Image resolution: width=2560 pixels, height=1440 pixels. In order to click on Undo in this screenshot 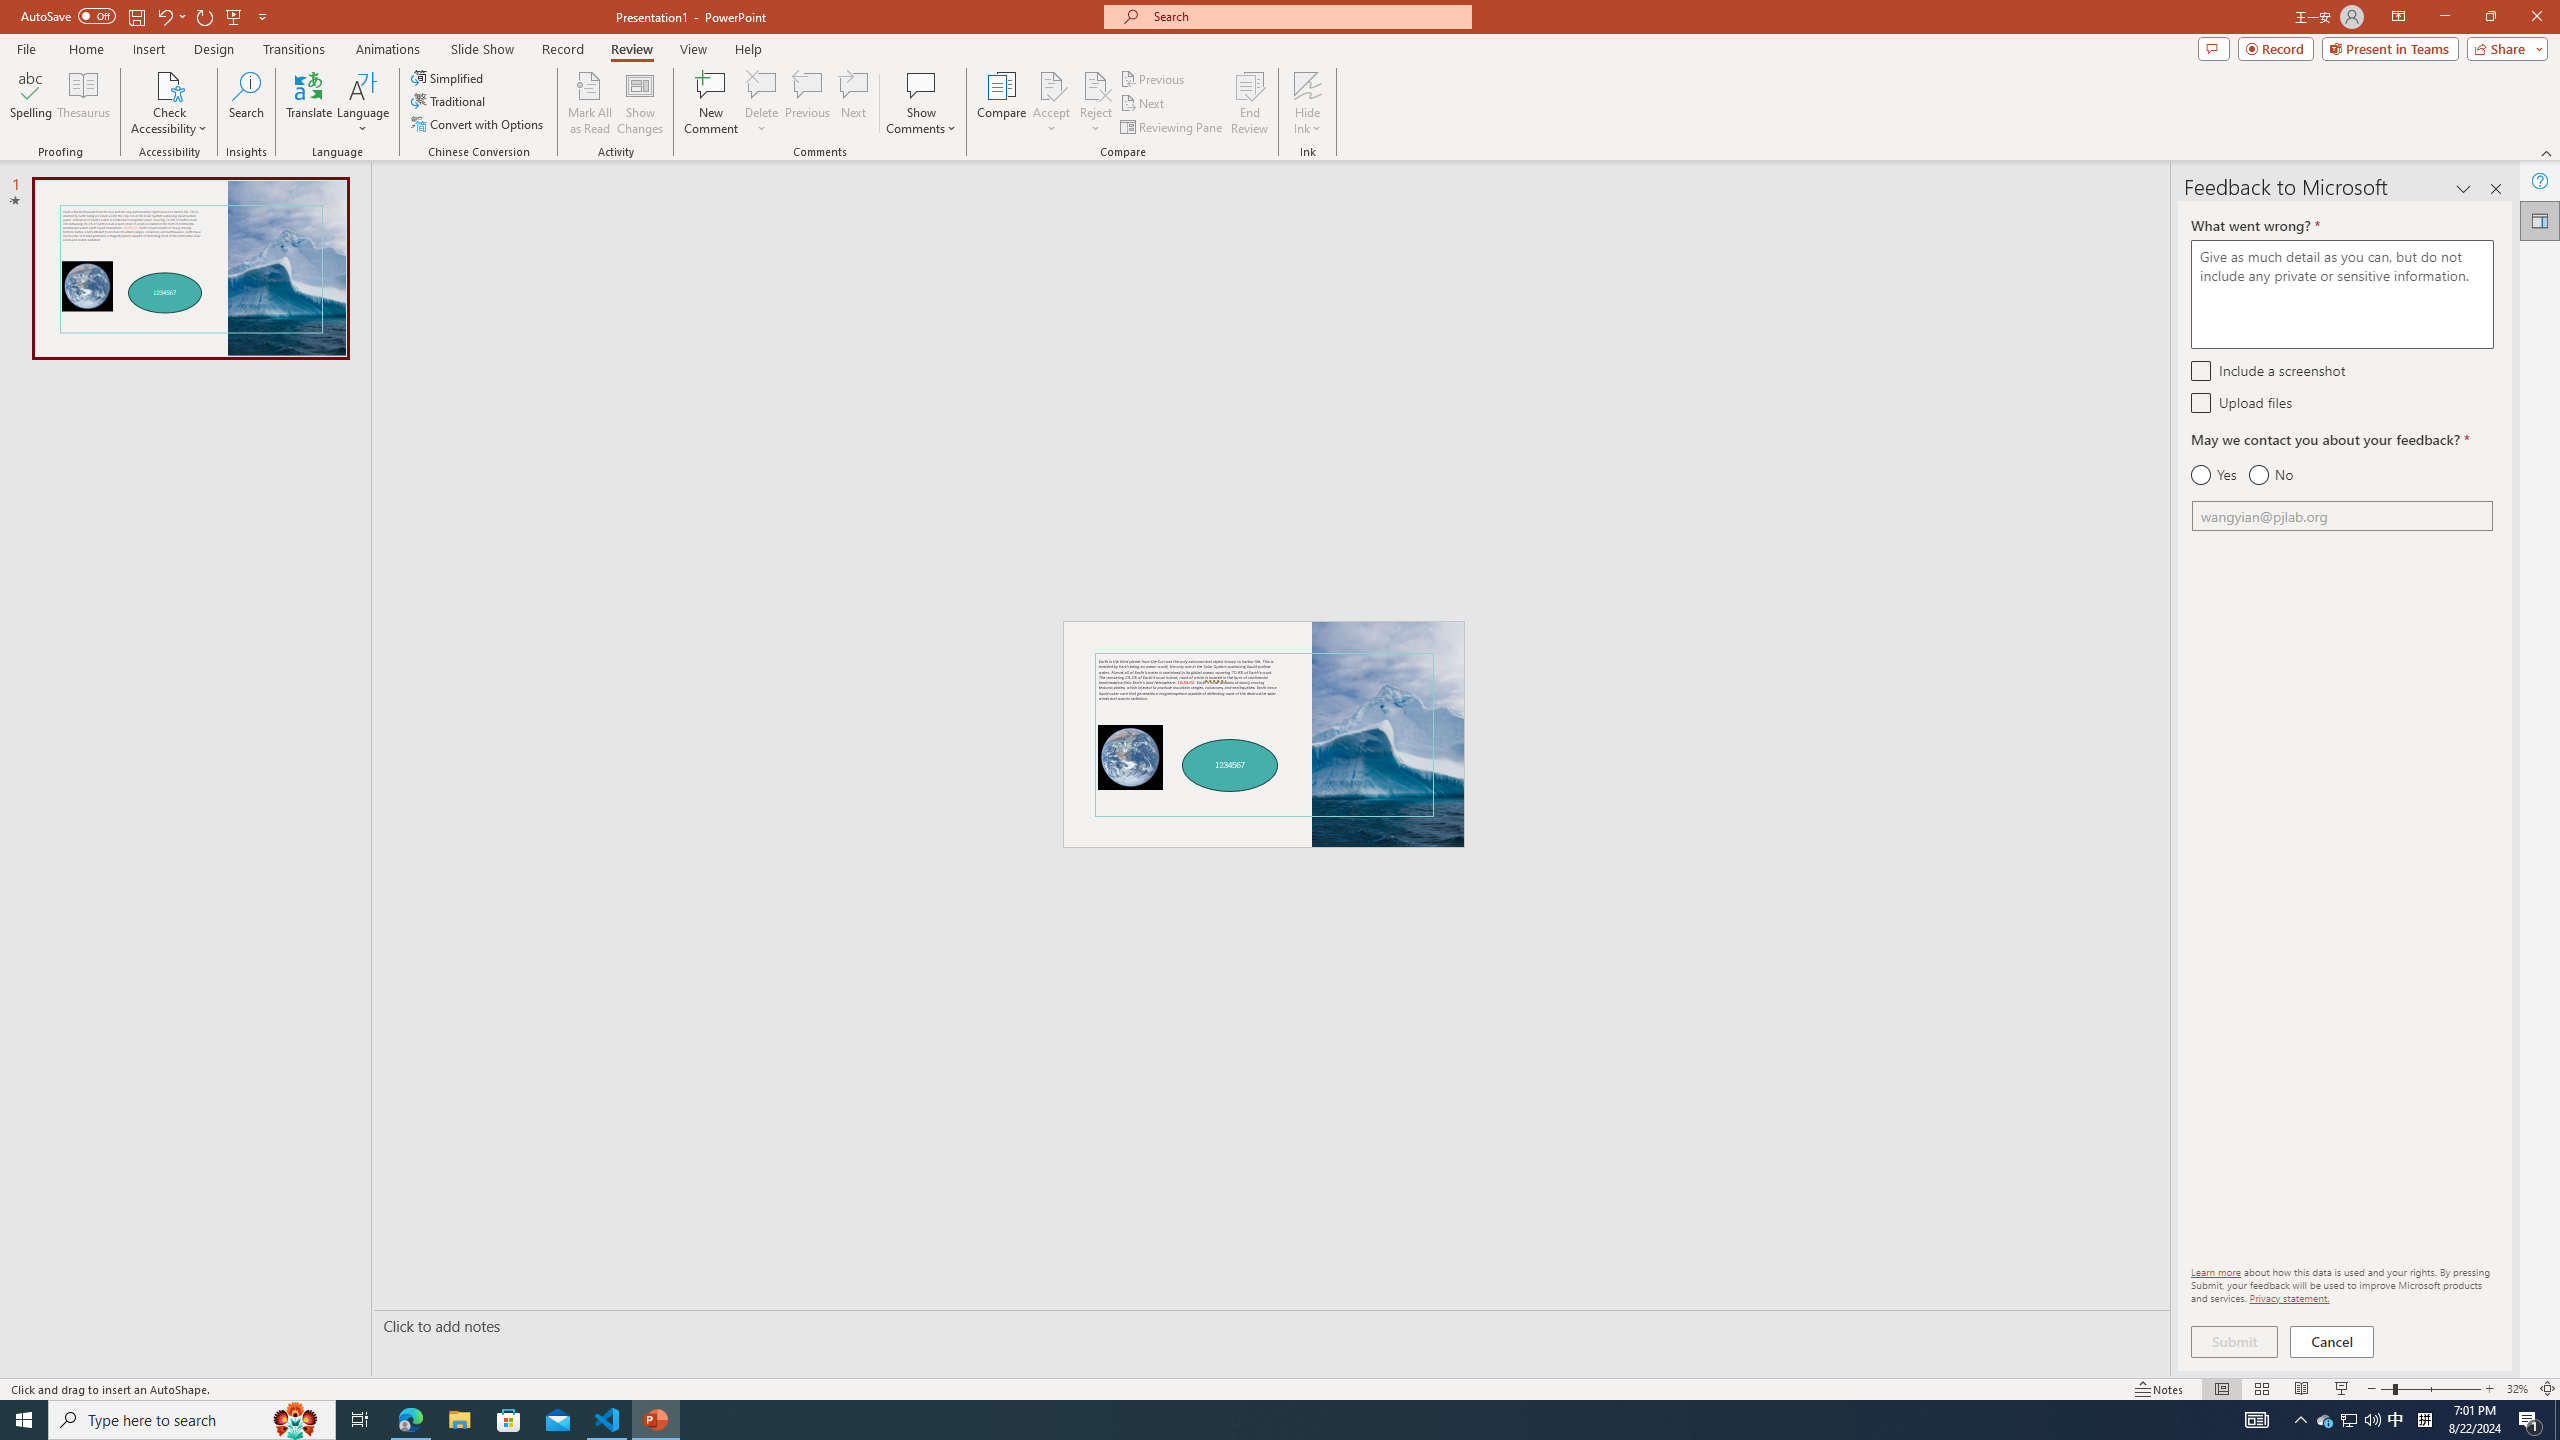, I will do `click(164, 16)`.